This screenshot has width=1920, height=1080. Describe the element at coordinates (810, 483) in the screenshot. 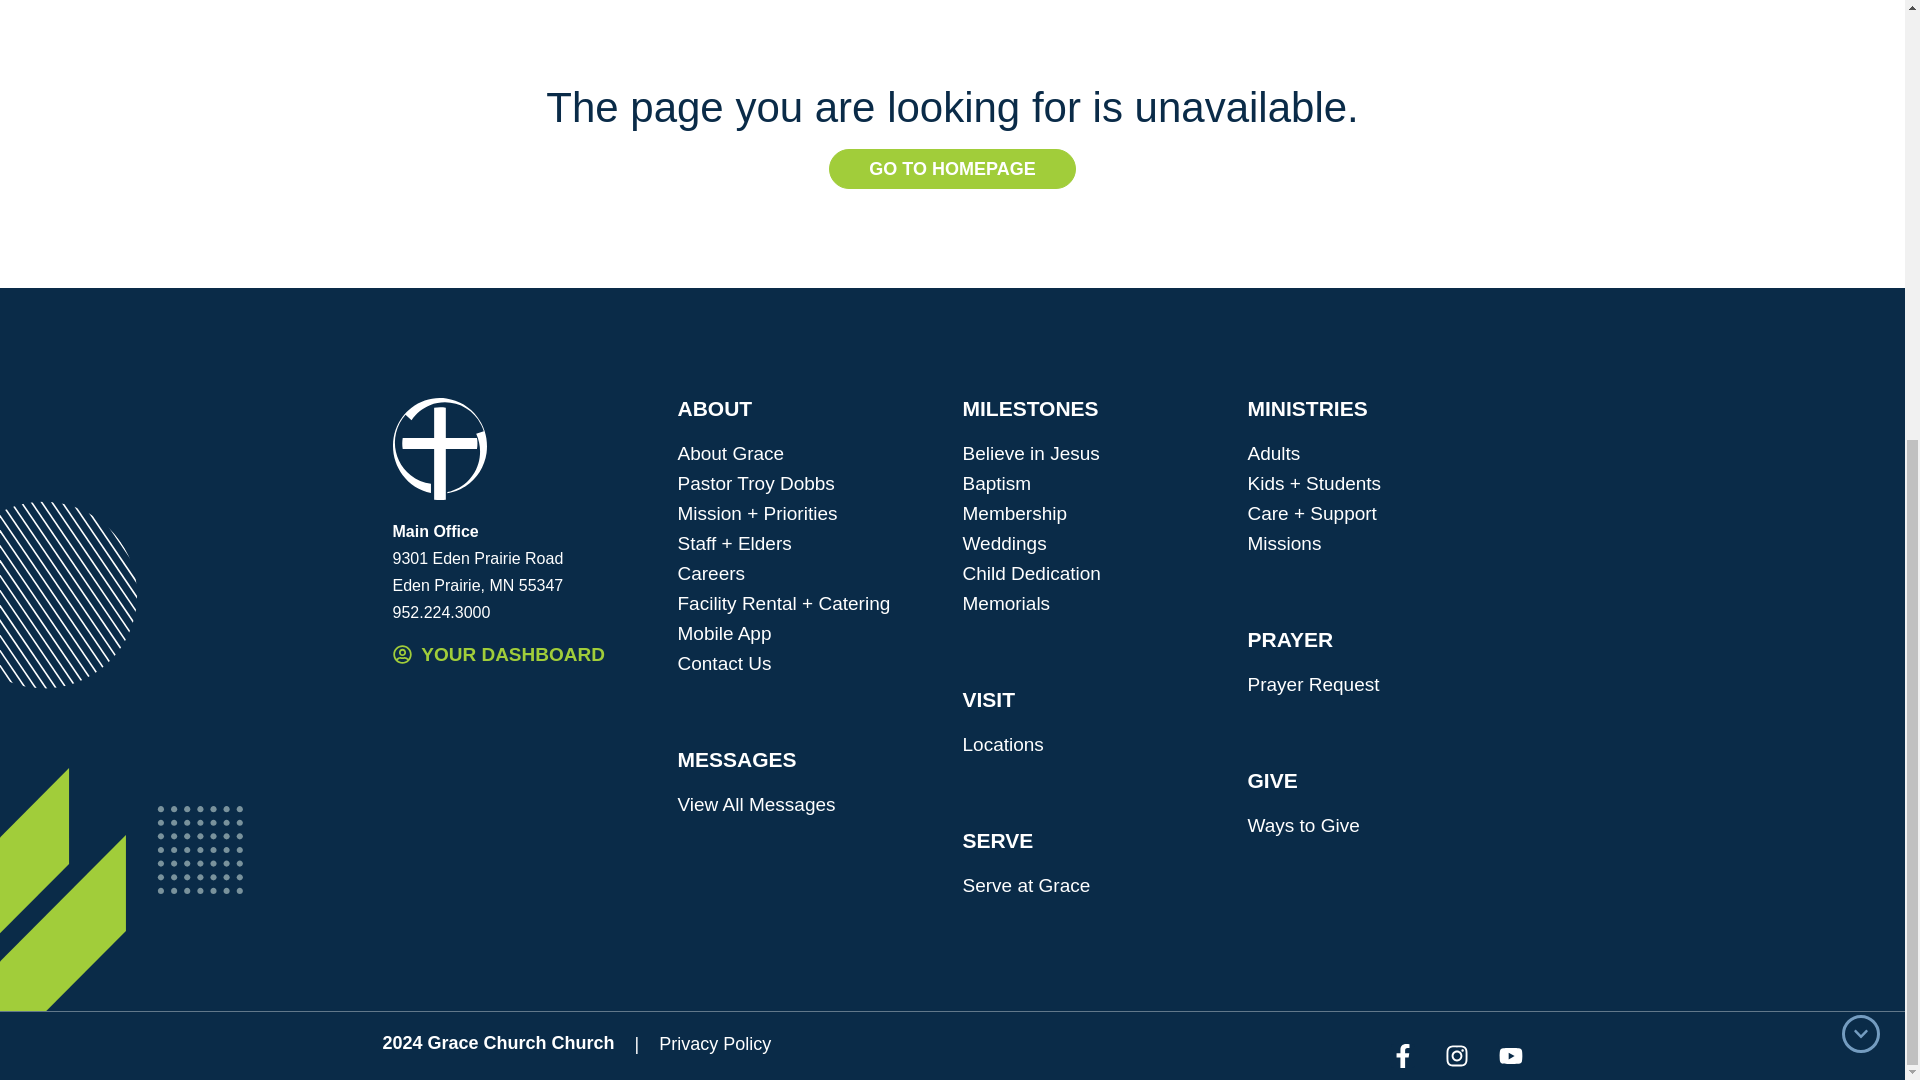

I see `Pastor Troy Dobbs` at that location.